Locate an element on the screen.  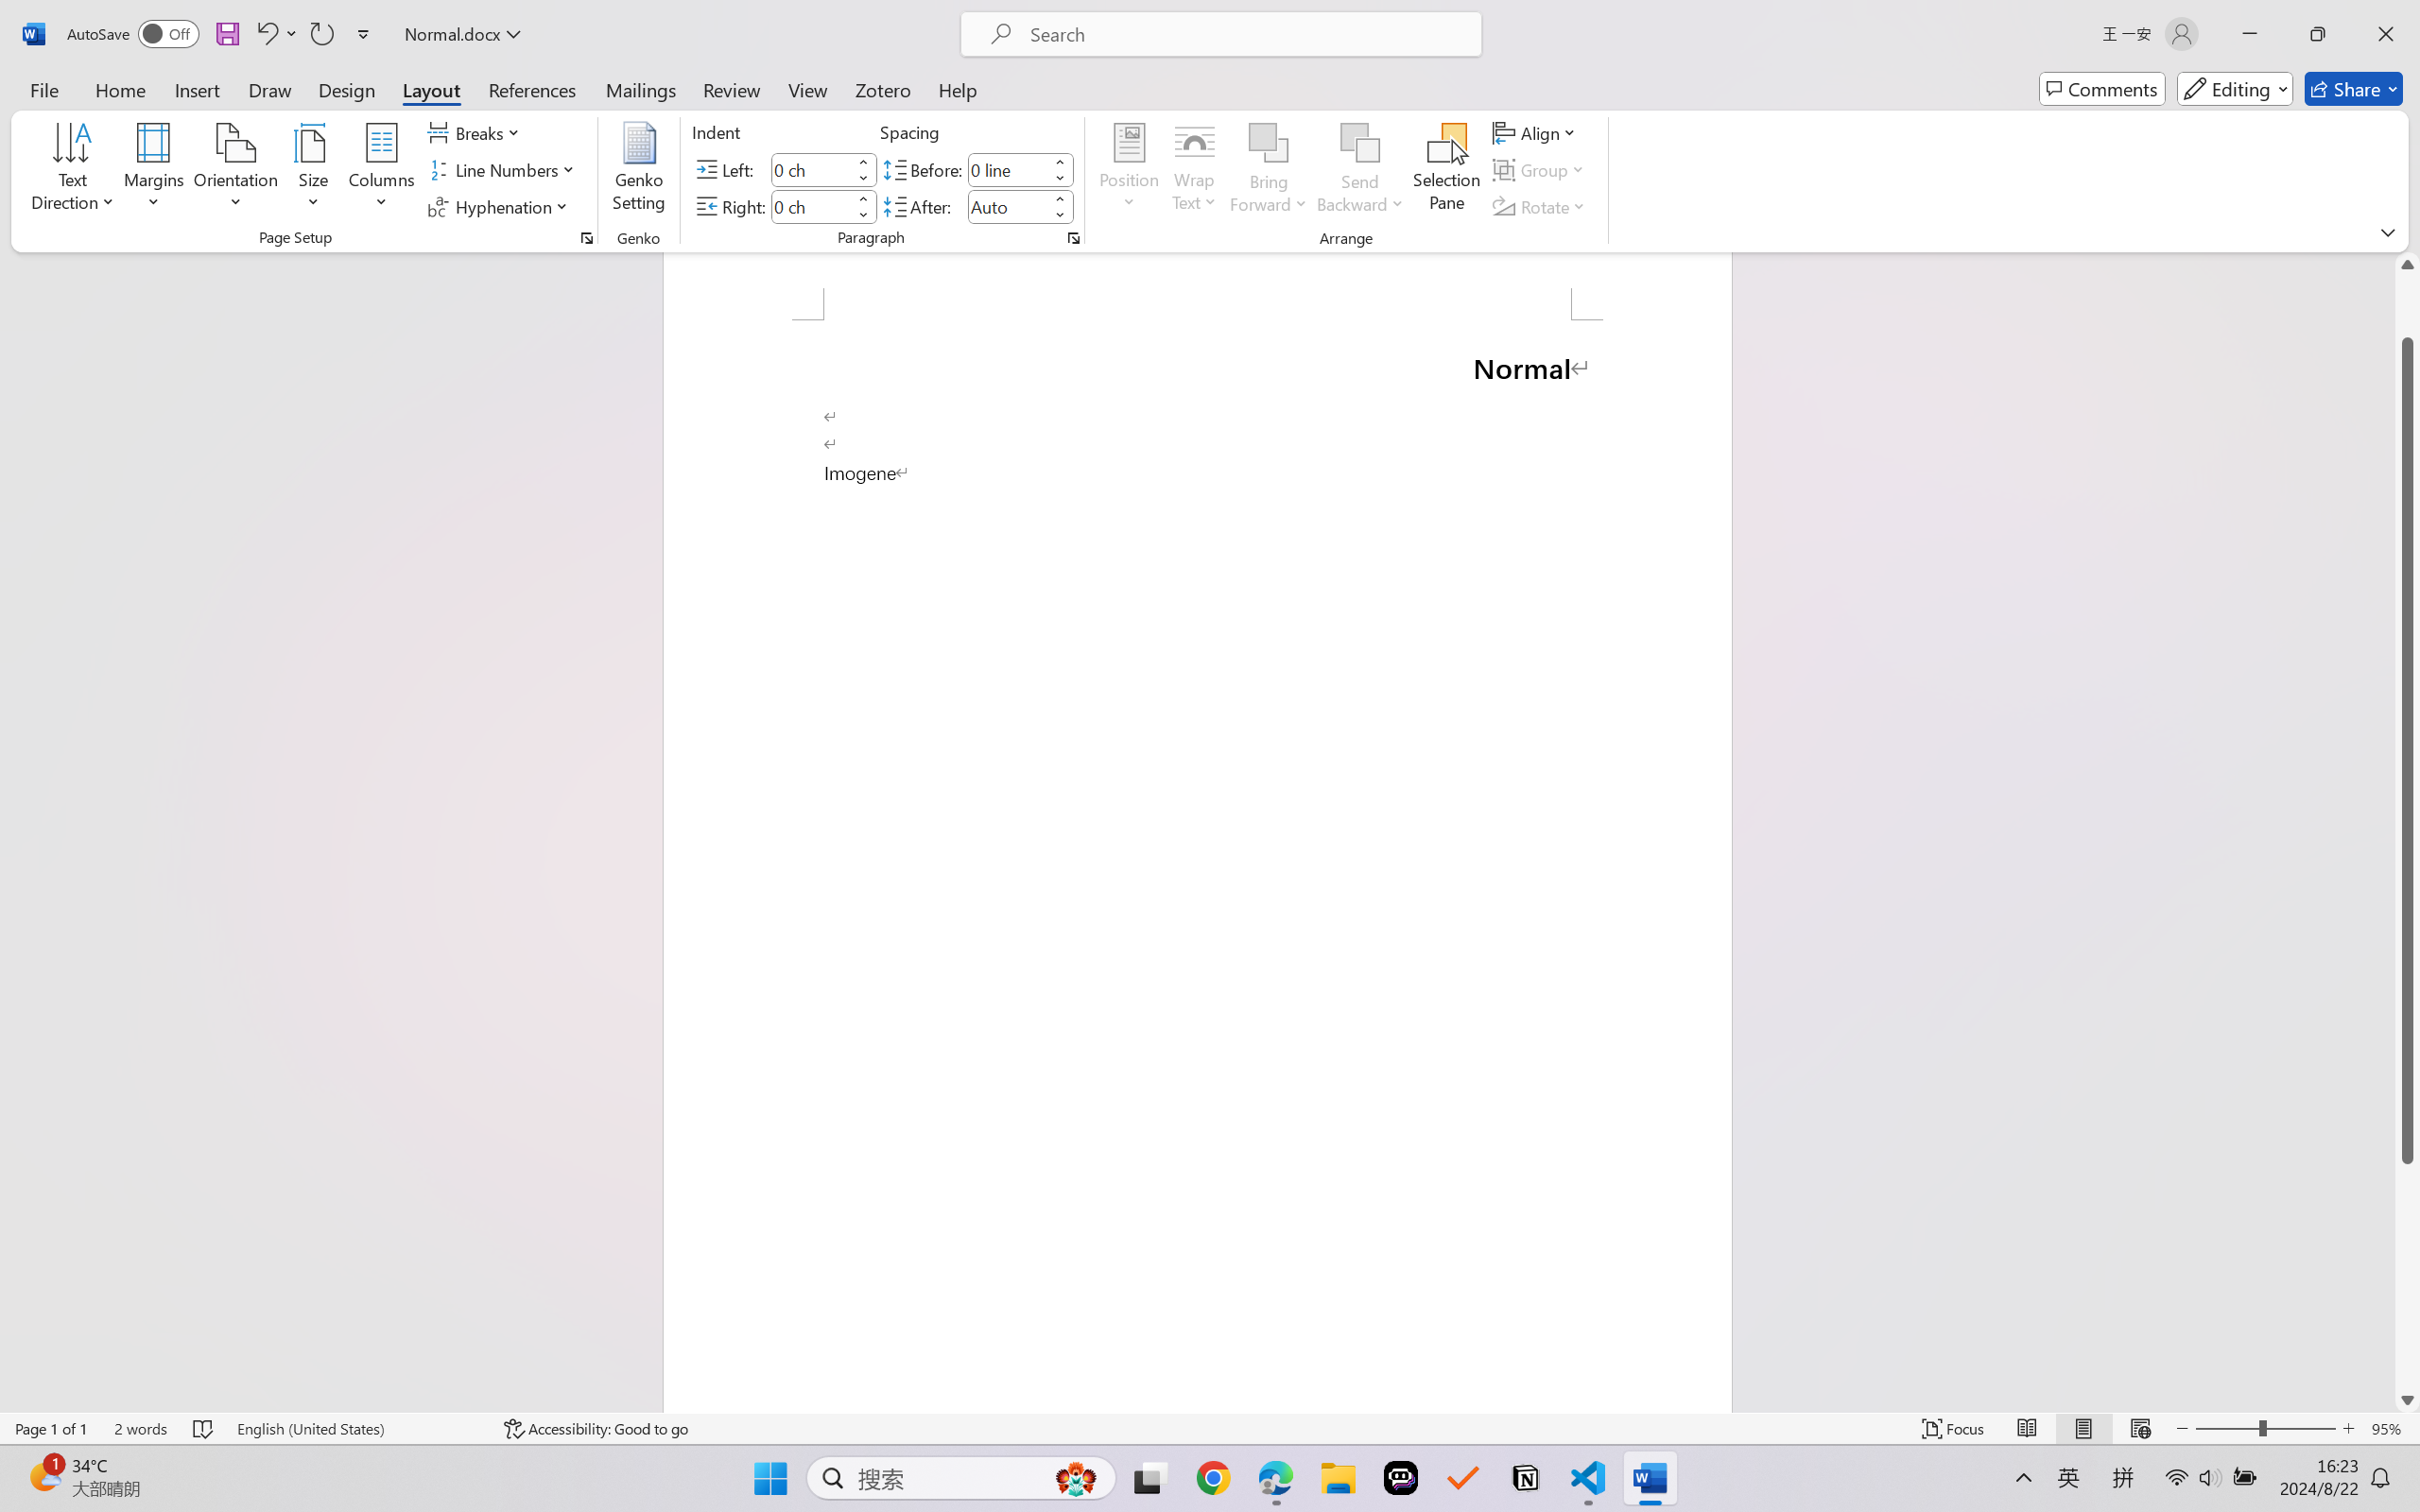
Text Direction is located at coordinates (74, 170).